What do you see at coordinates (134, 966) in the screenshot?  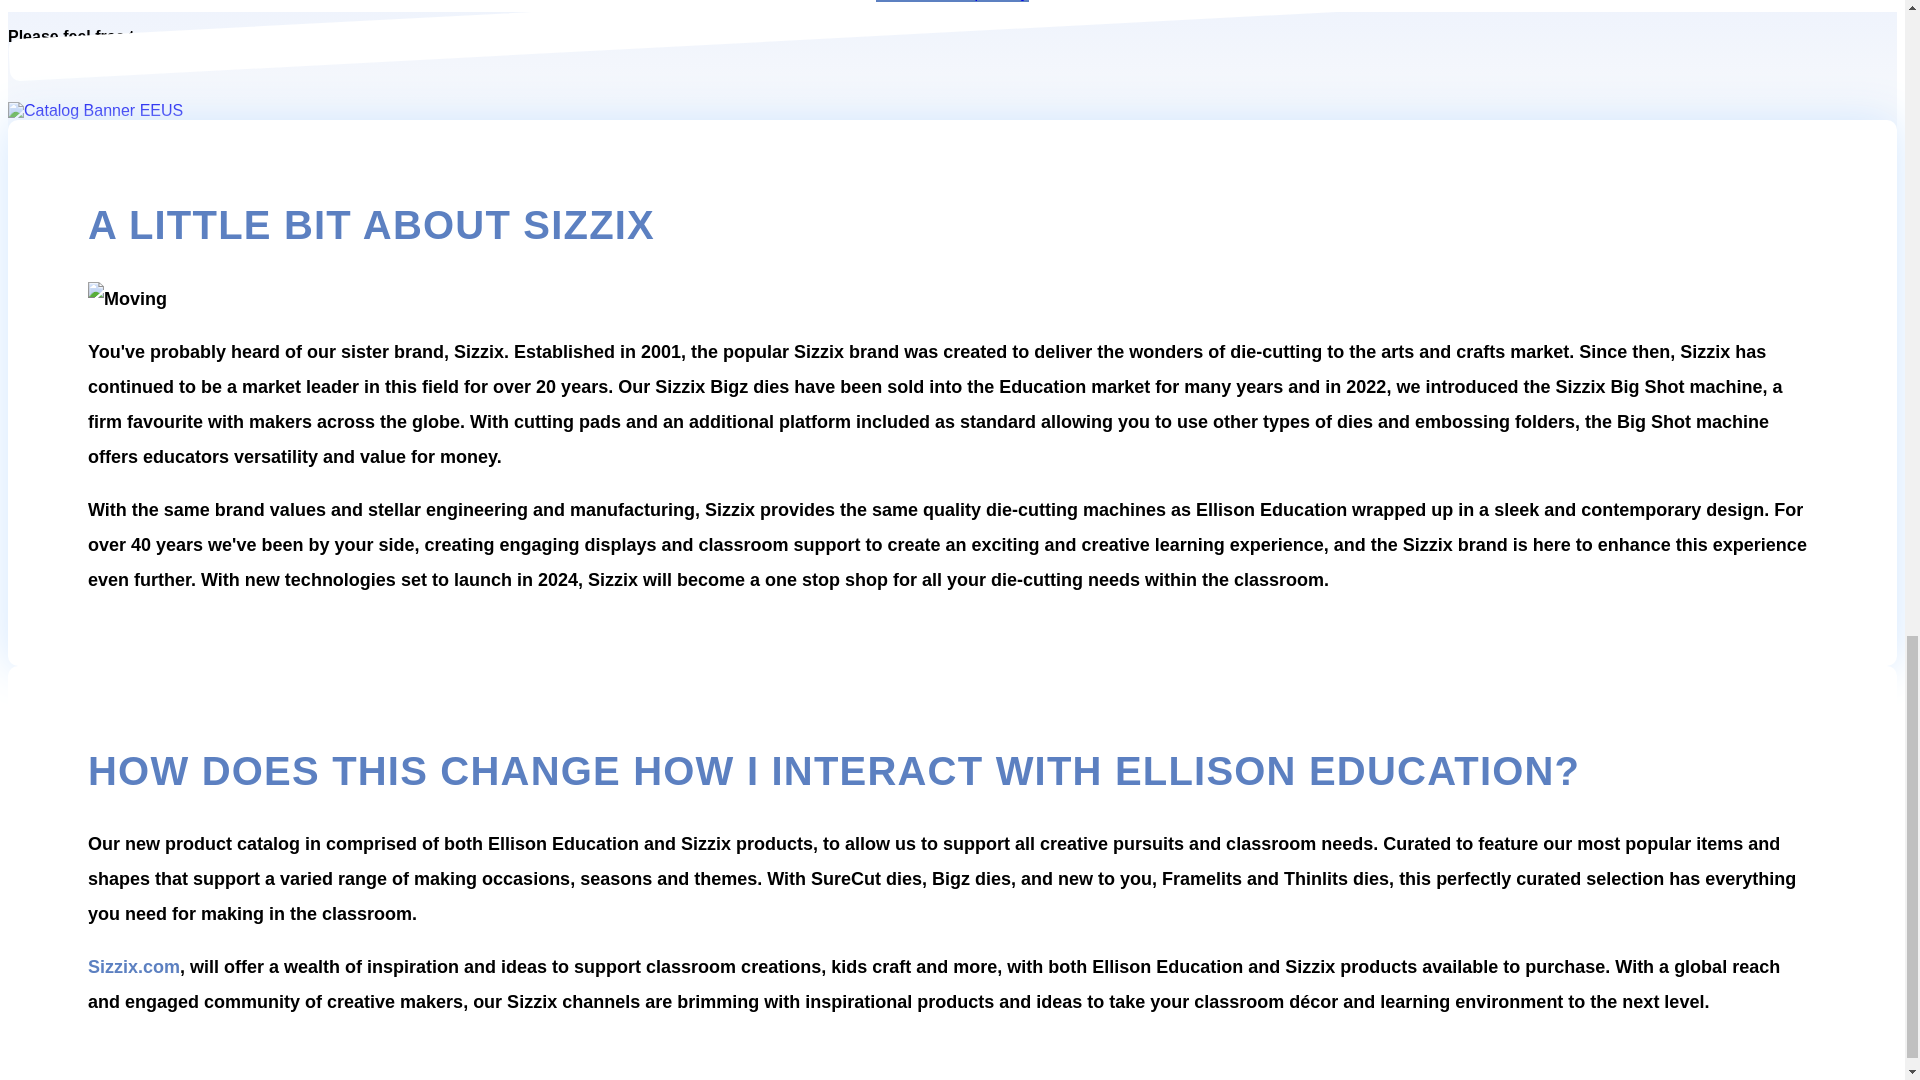 I see `Sizzix.com` at bounding box center [134, 966].